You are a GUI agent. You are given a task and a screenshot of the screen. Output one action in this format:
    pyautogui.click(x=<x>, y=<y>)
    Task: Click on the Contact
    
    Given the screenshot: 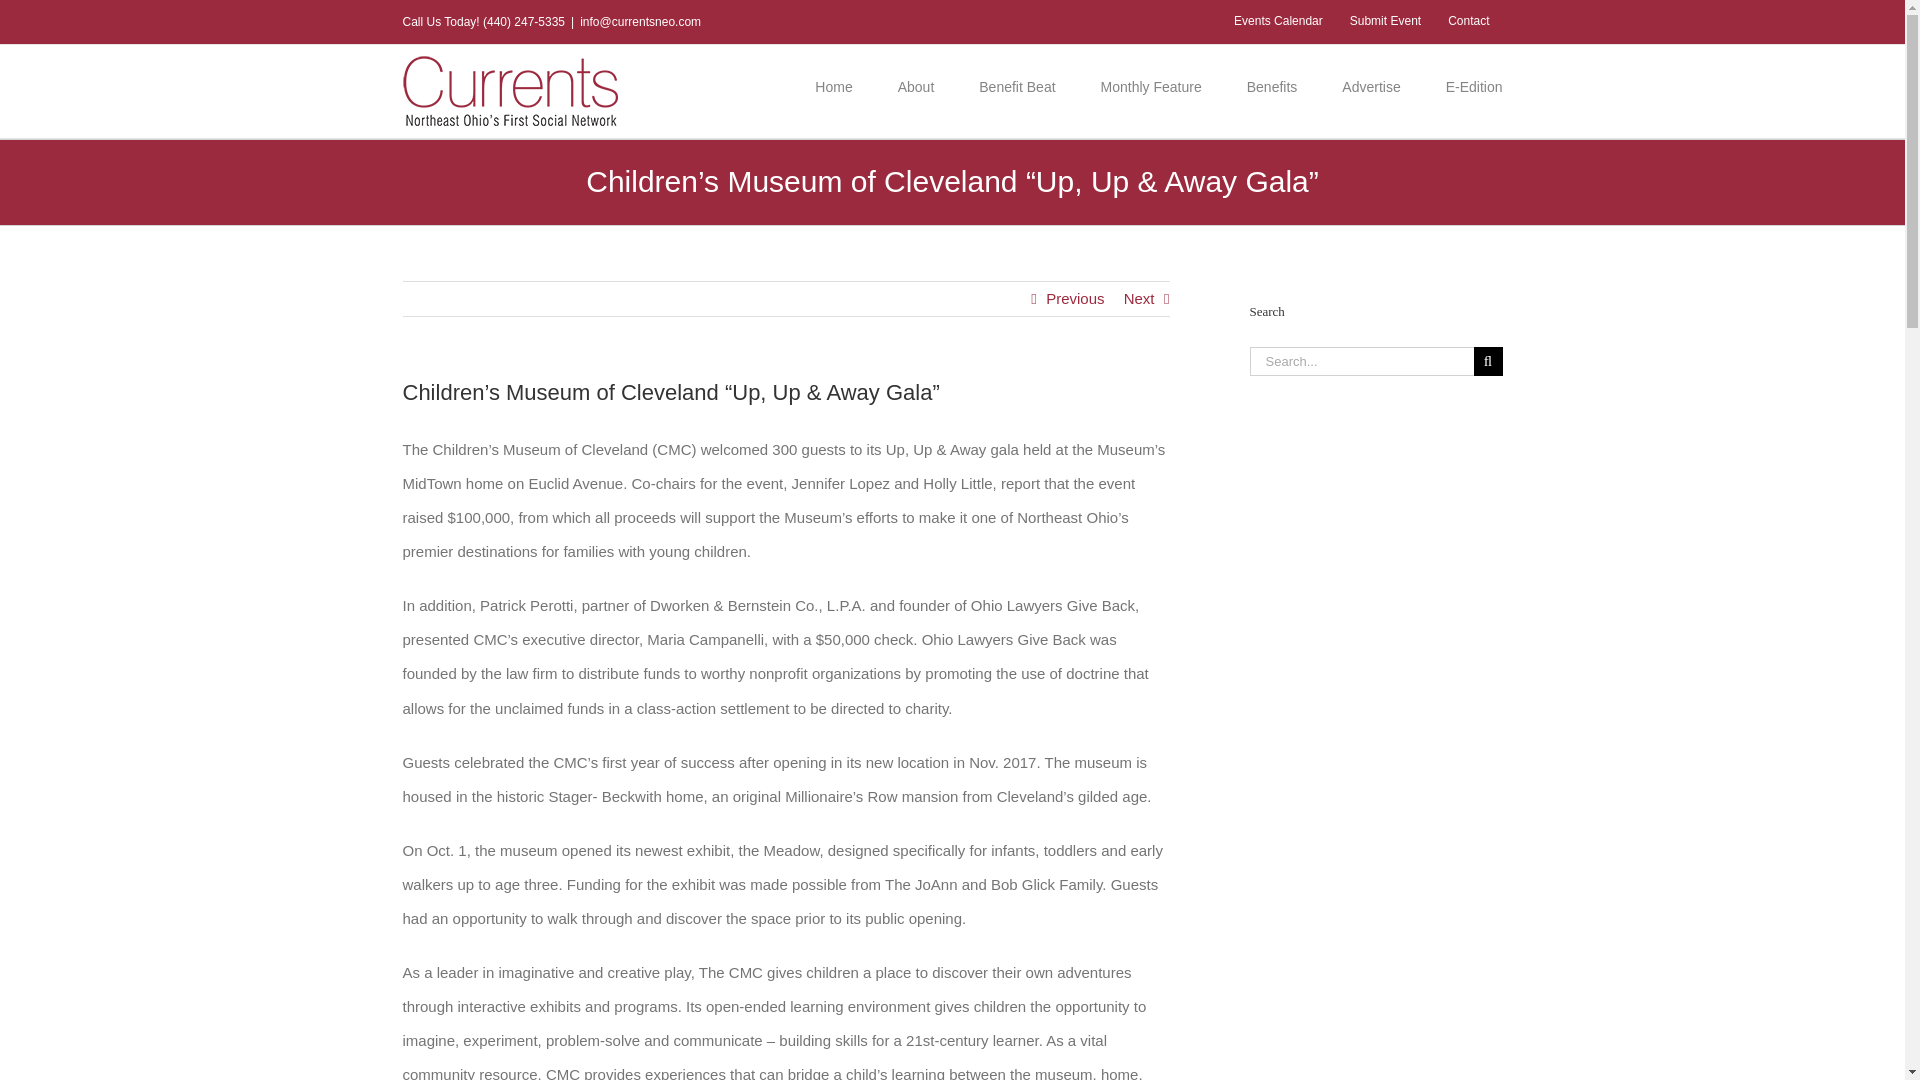 What is the action you would take?
    pyautogui.click(x=1468, y=22)
    